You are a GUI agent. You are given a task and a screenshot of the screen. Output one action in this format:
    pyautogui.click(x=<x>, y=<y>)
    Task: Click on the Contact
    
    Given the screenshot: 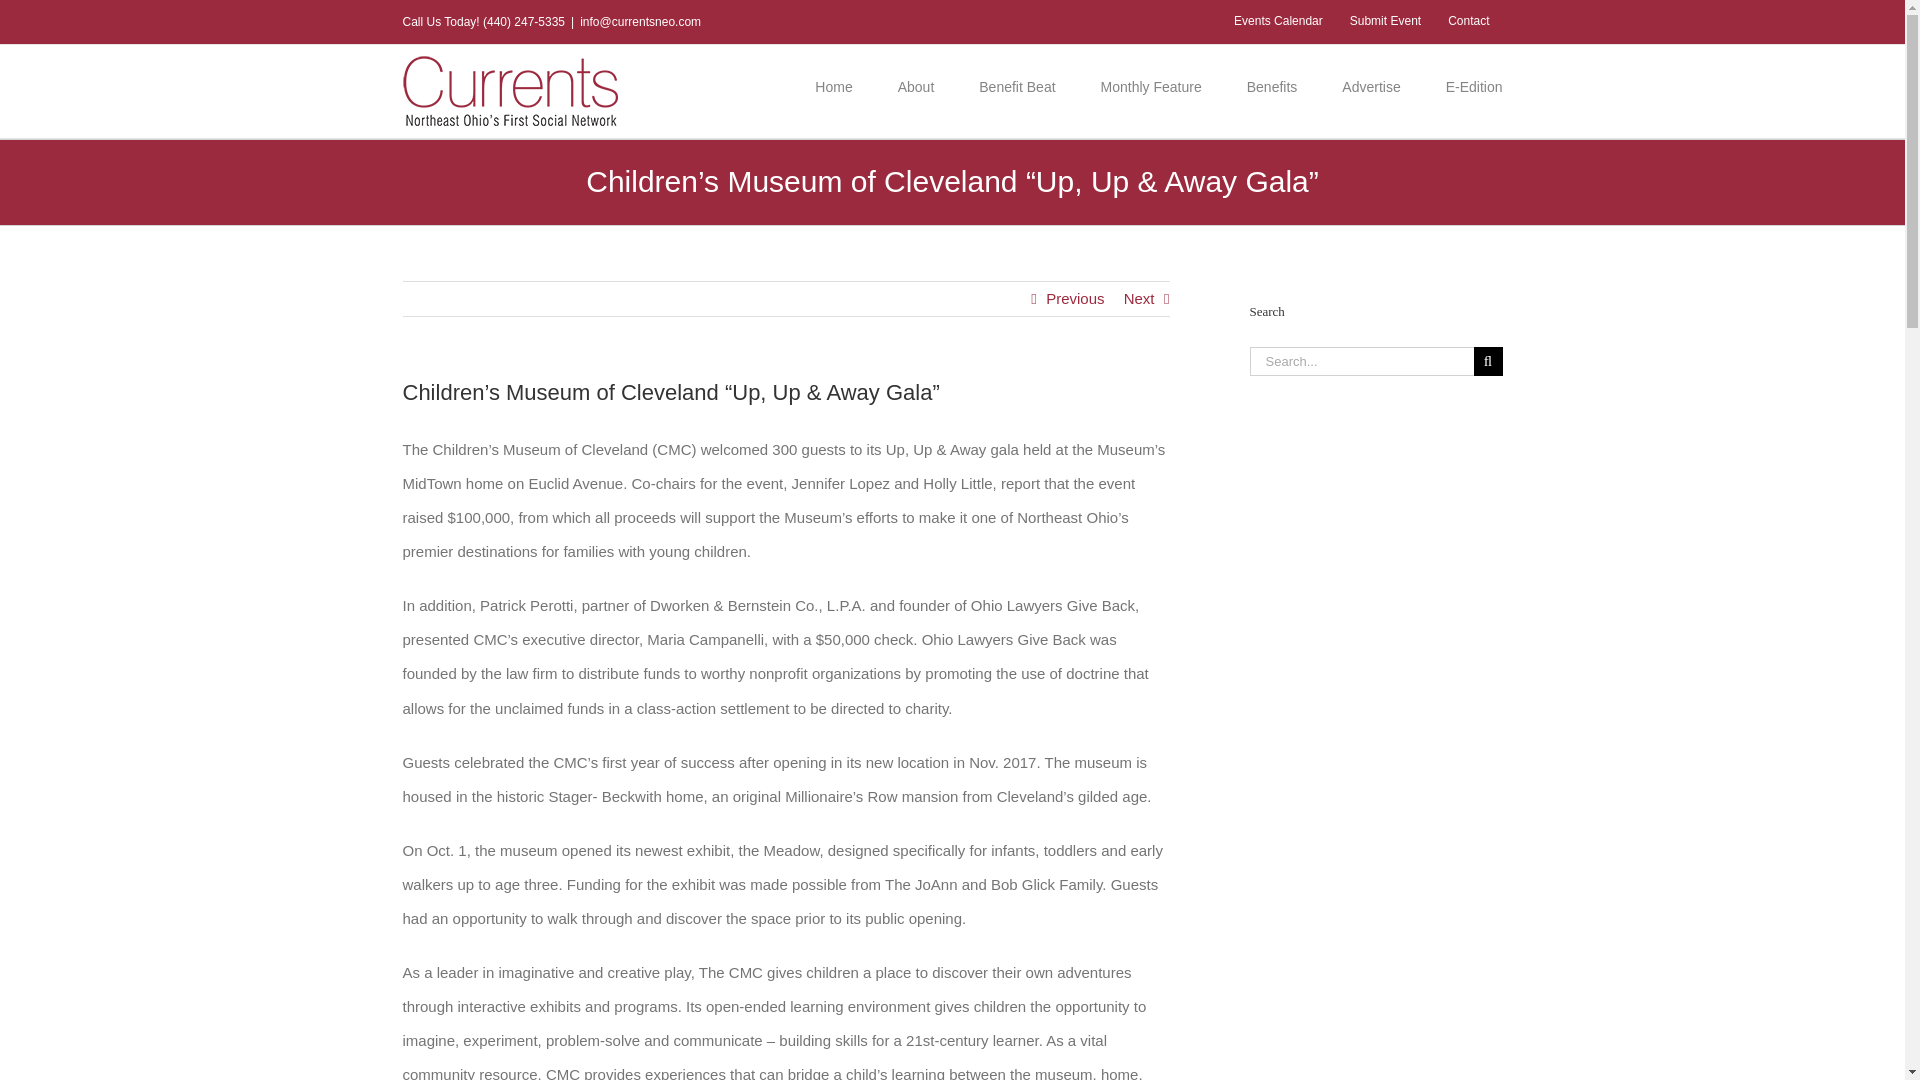 What is the action you would take?
    pyautogui.click(x=1468, y=22)
    